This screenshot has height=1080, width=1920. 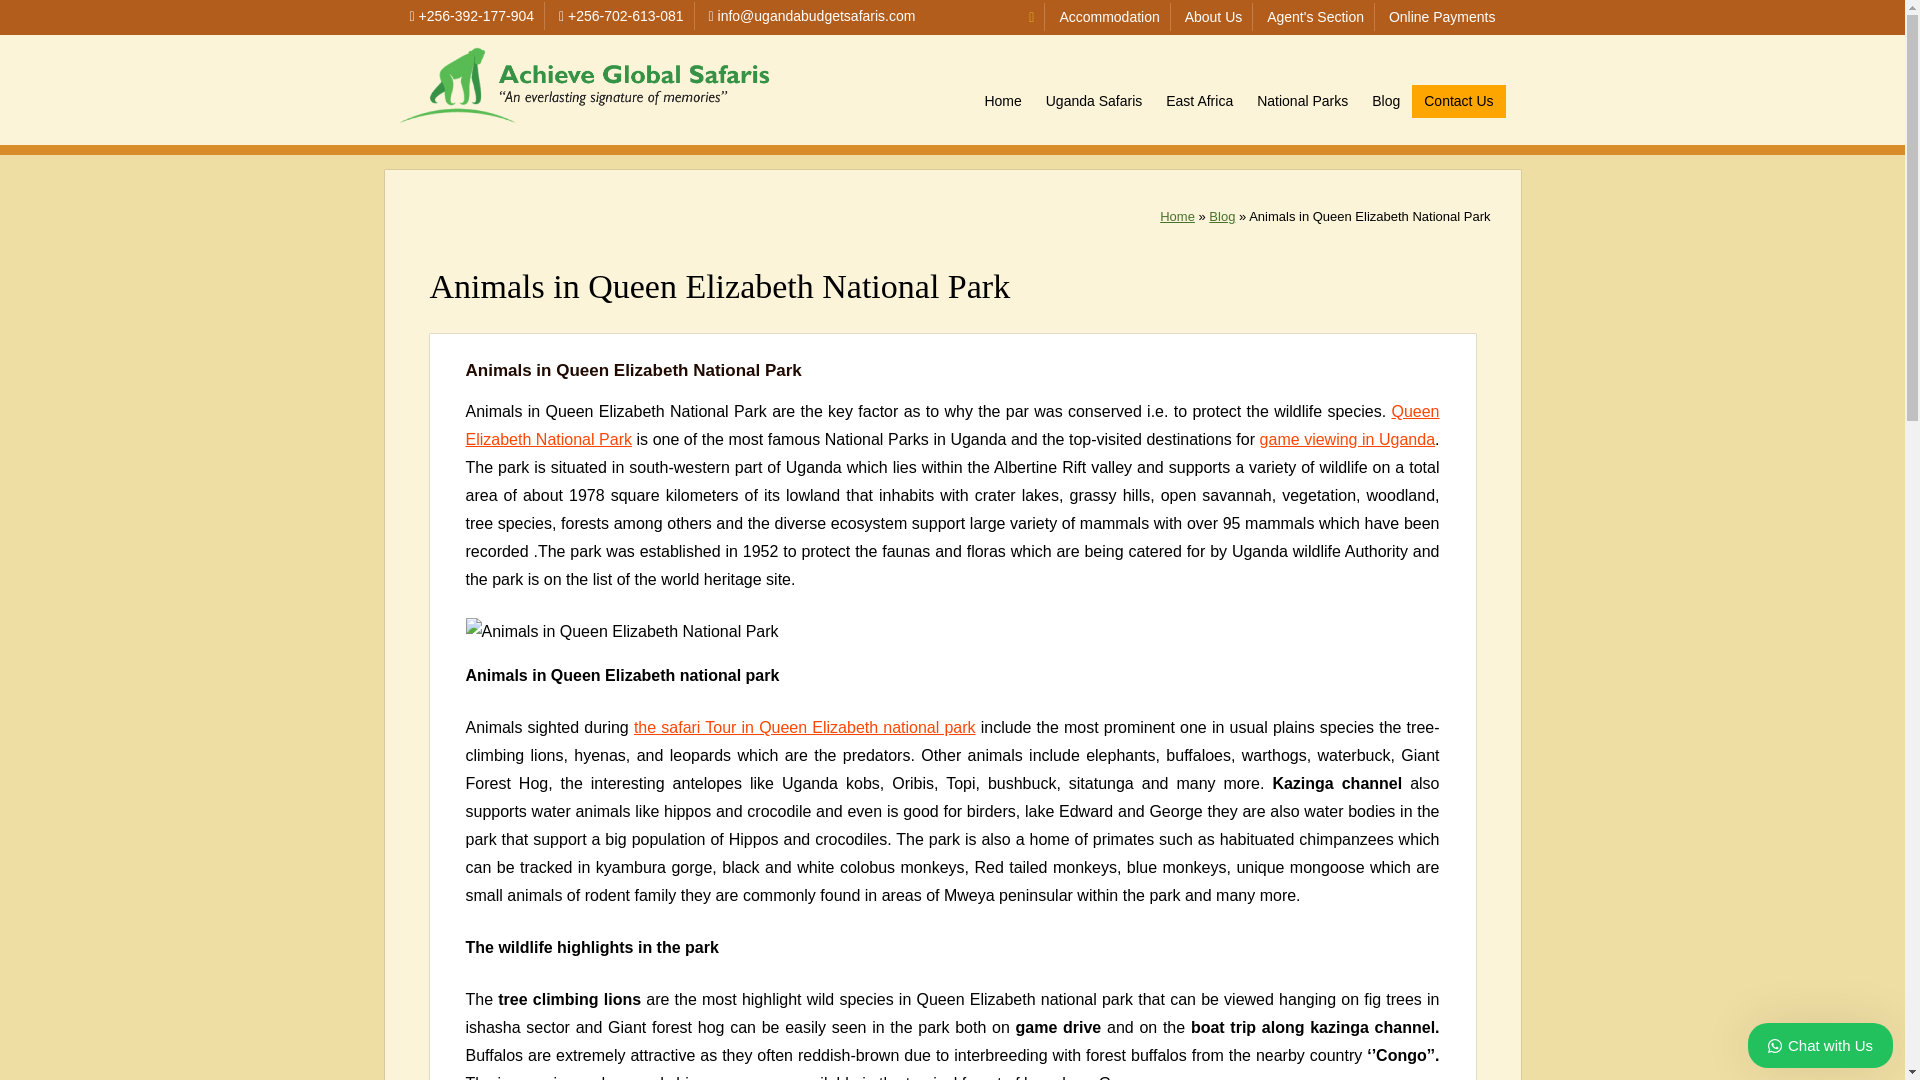 I want to click on Home, so click(x=1002, y=101).